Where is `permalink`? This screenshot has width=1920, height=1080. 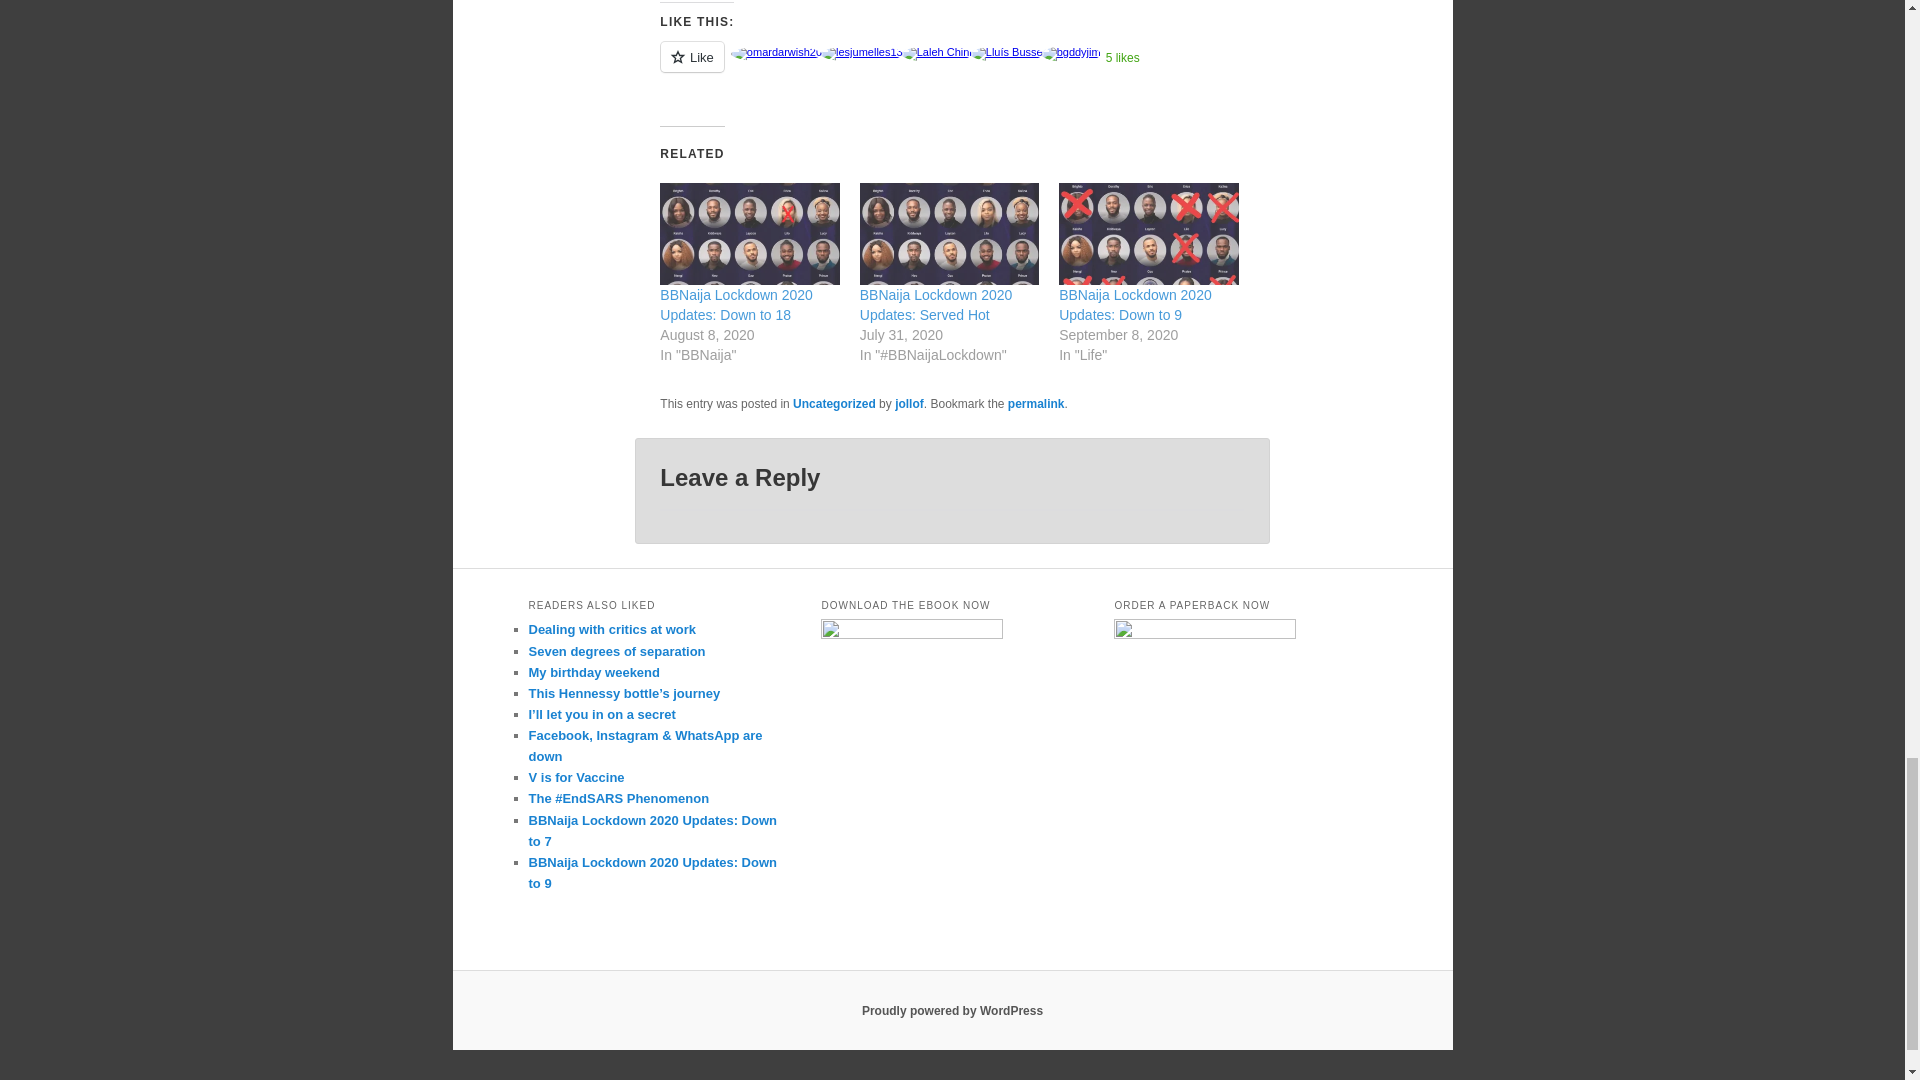
permalink is located at coordinates (1036, 404).